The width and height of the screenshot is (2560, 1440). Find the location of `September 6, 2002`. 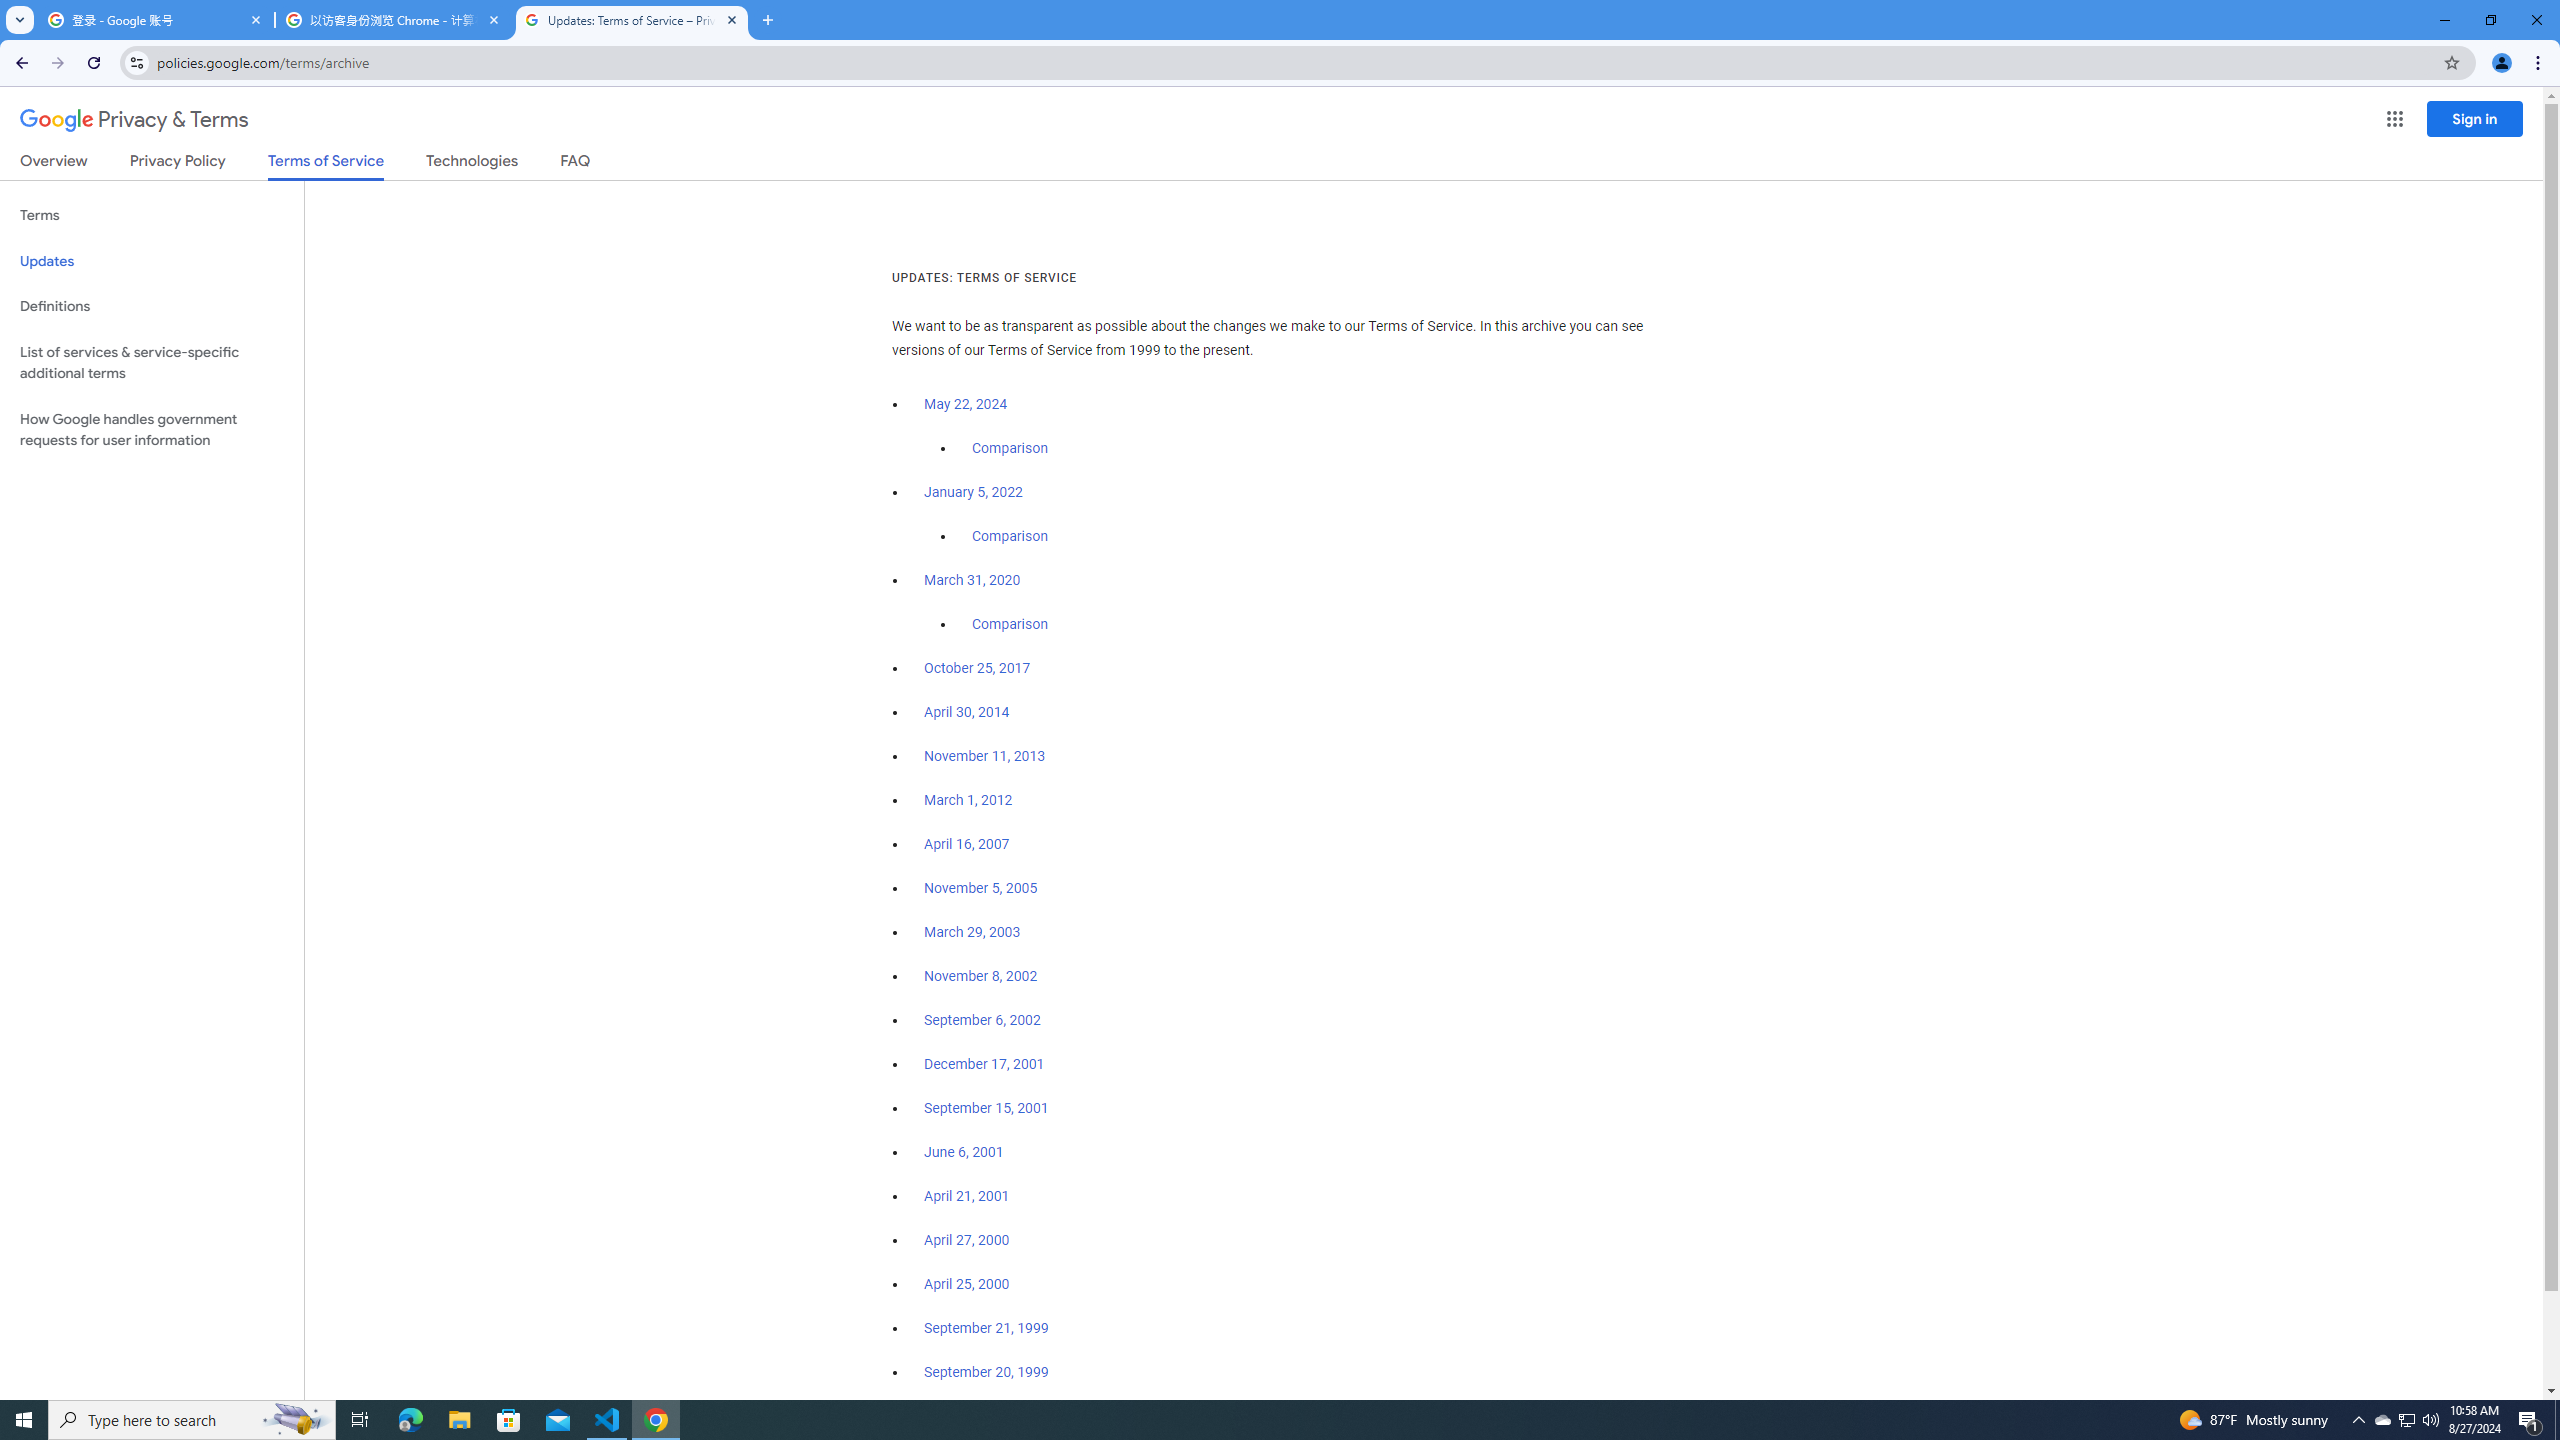

September 6, 2002 is located at coordinates (982, 1020).